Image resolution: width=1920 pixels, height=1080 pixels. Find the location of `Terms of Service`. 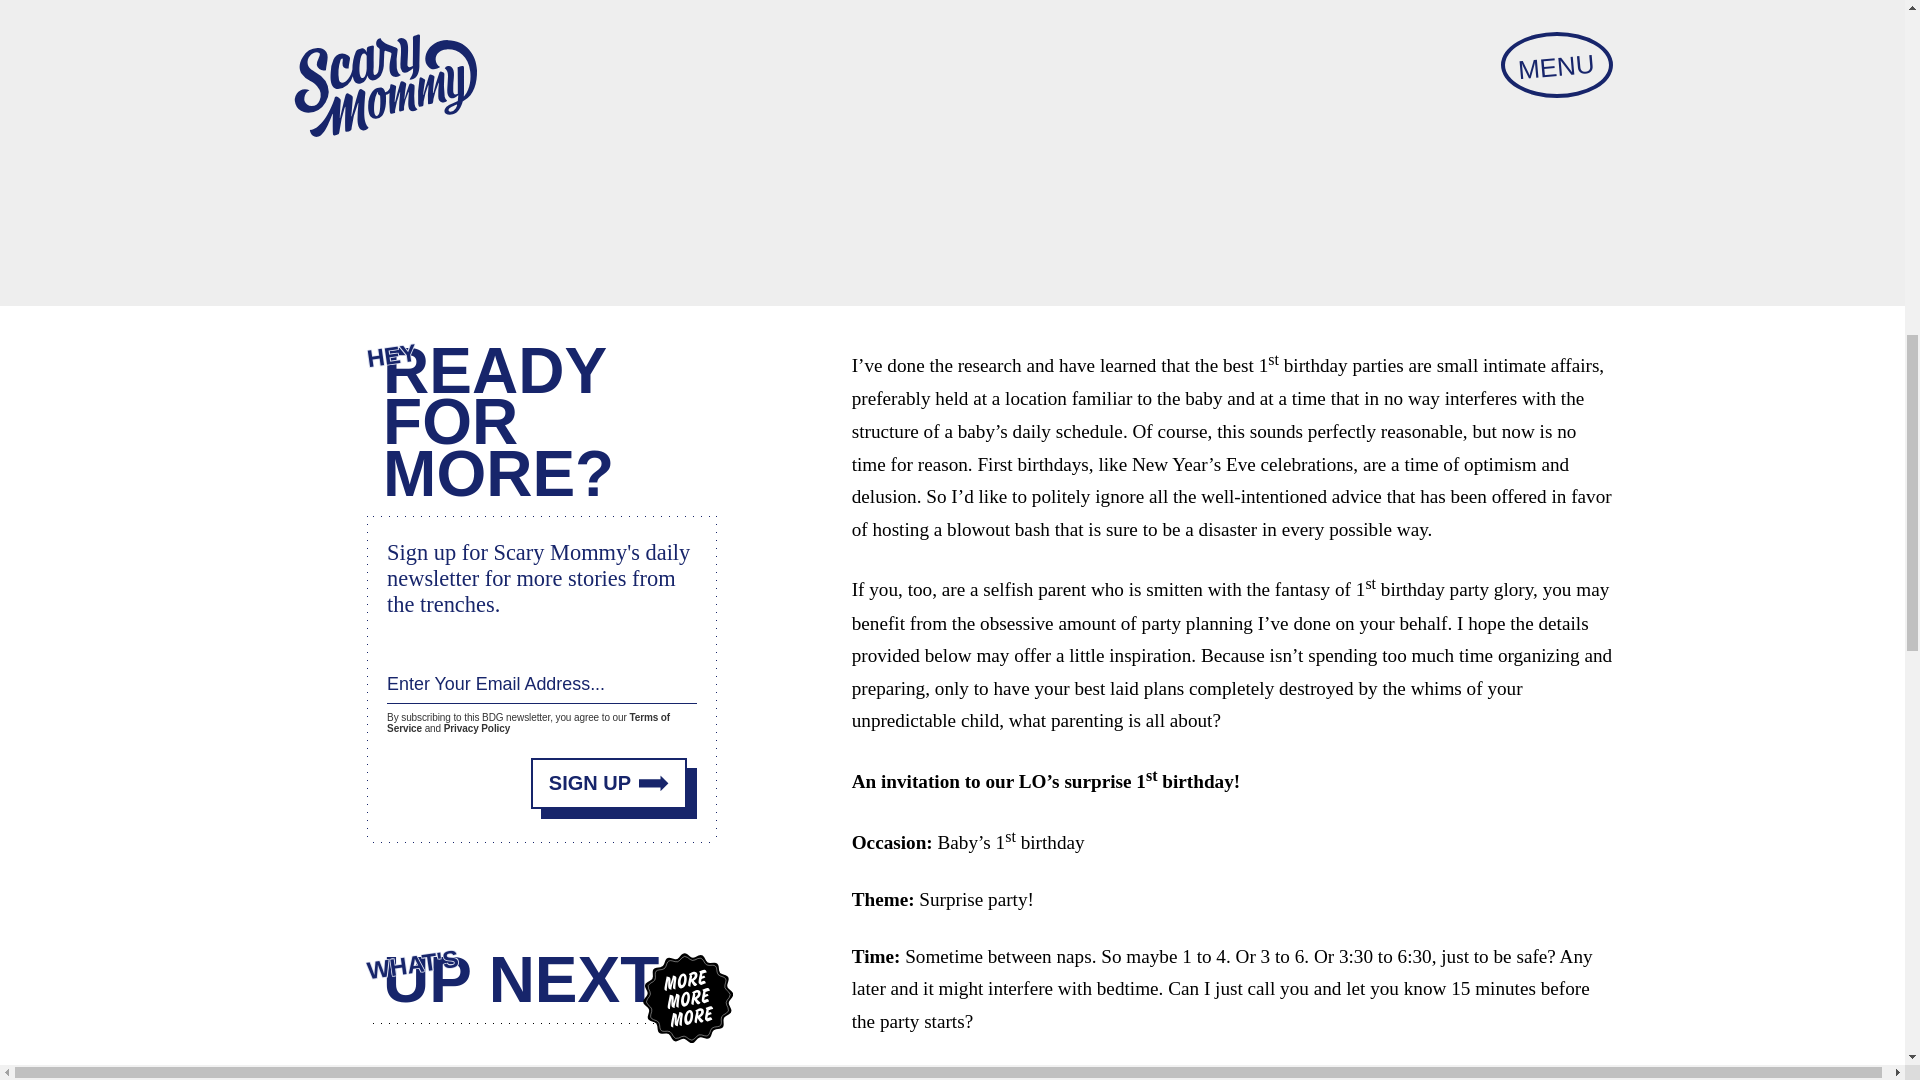

Terms of Service is located at coordinates (528, 720).